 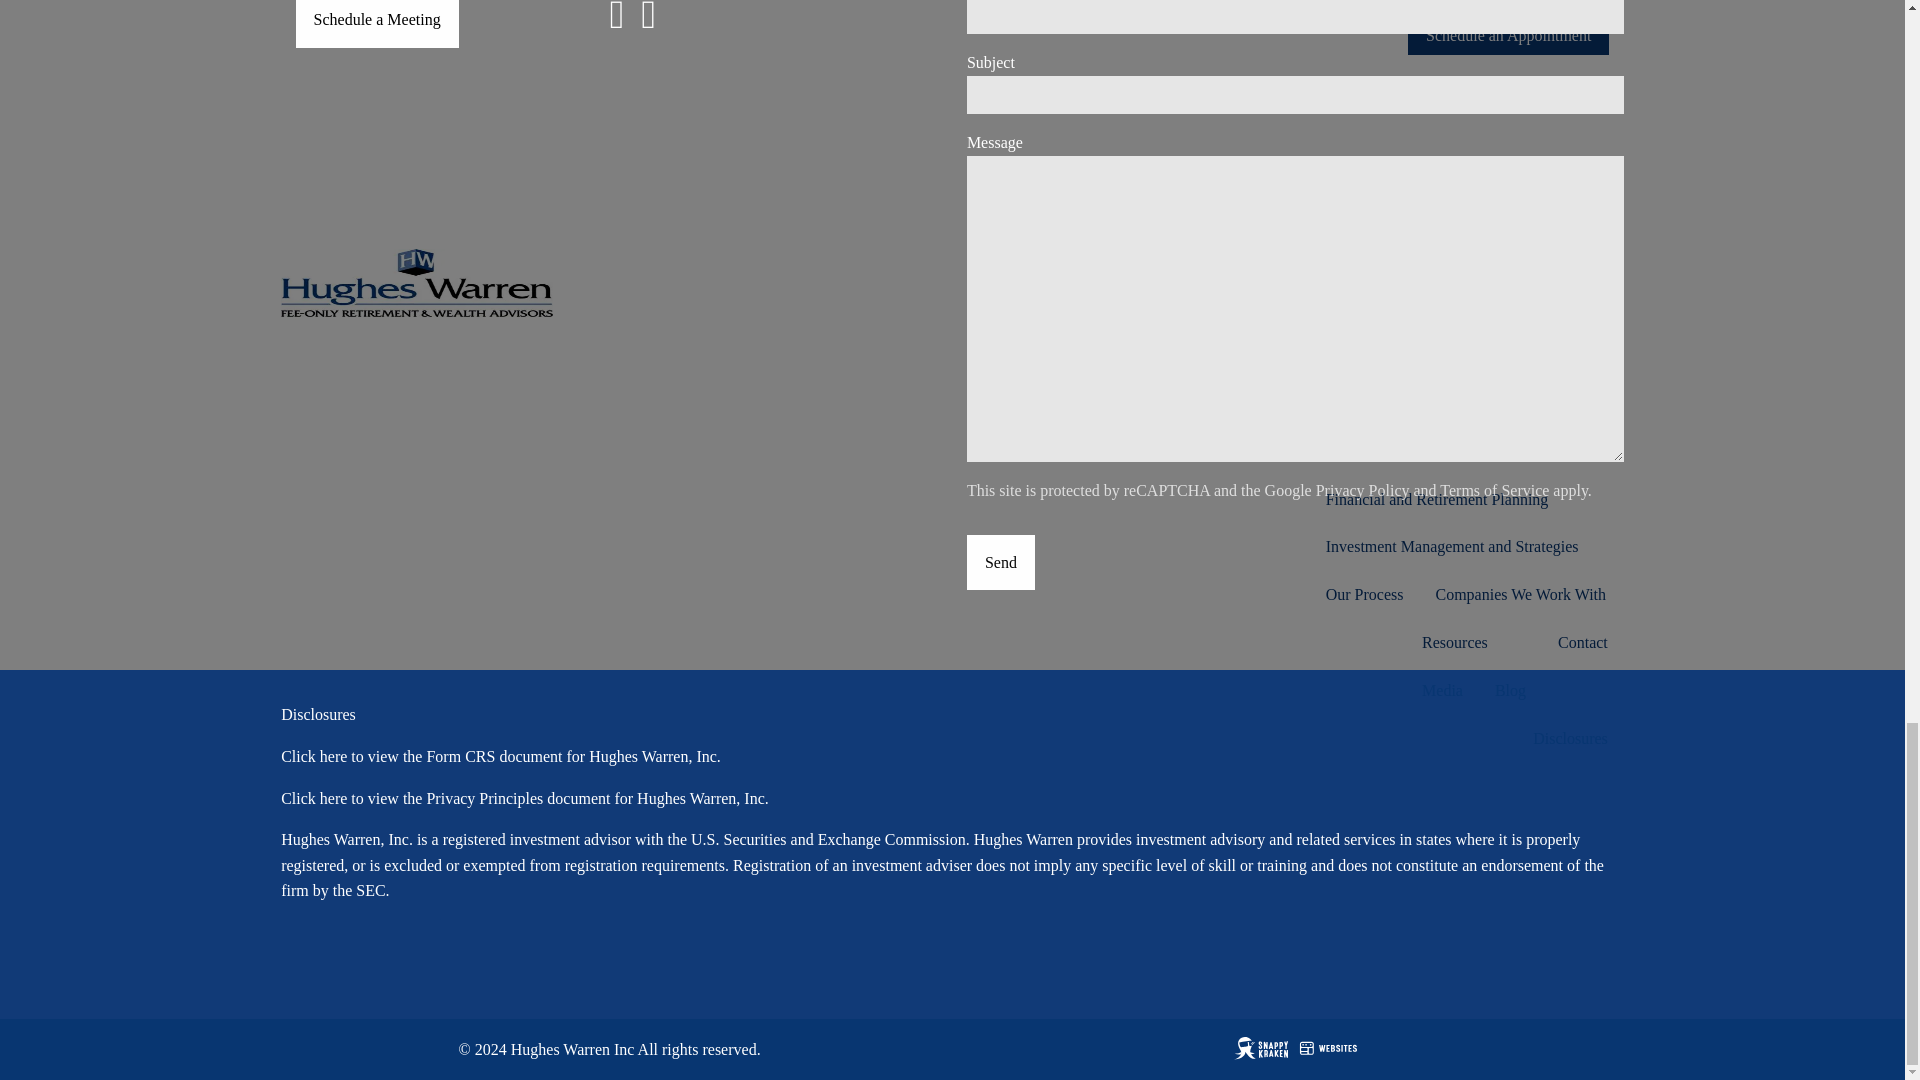 What do you see at coordinates (318, 714) in the screenshot?
I see `Disclosures` at bounding box center [318, 714].